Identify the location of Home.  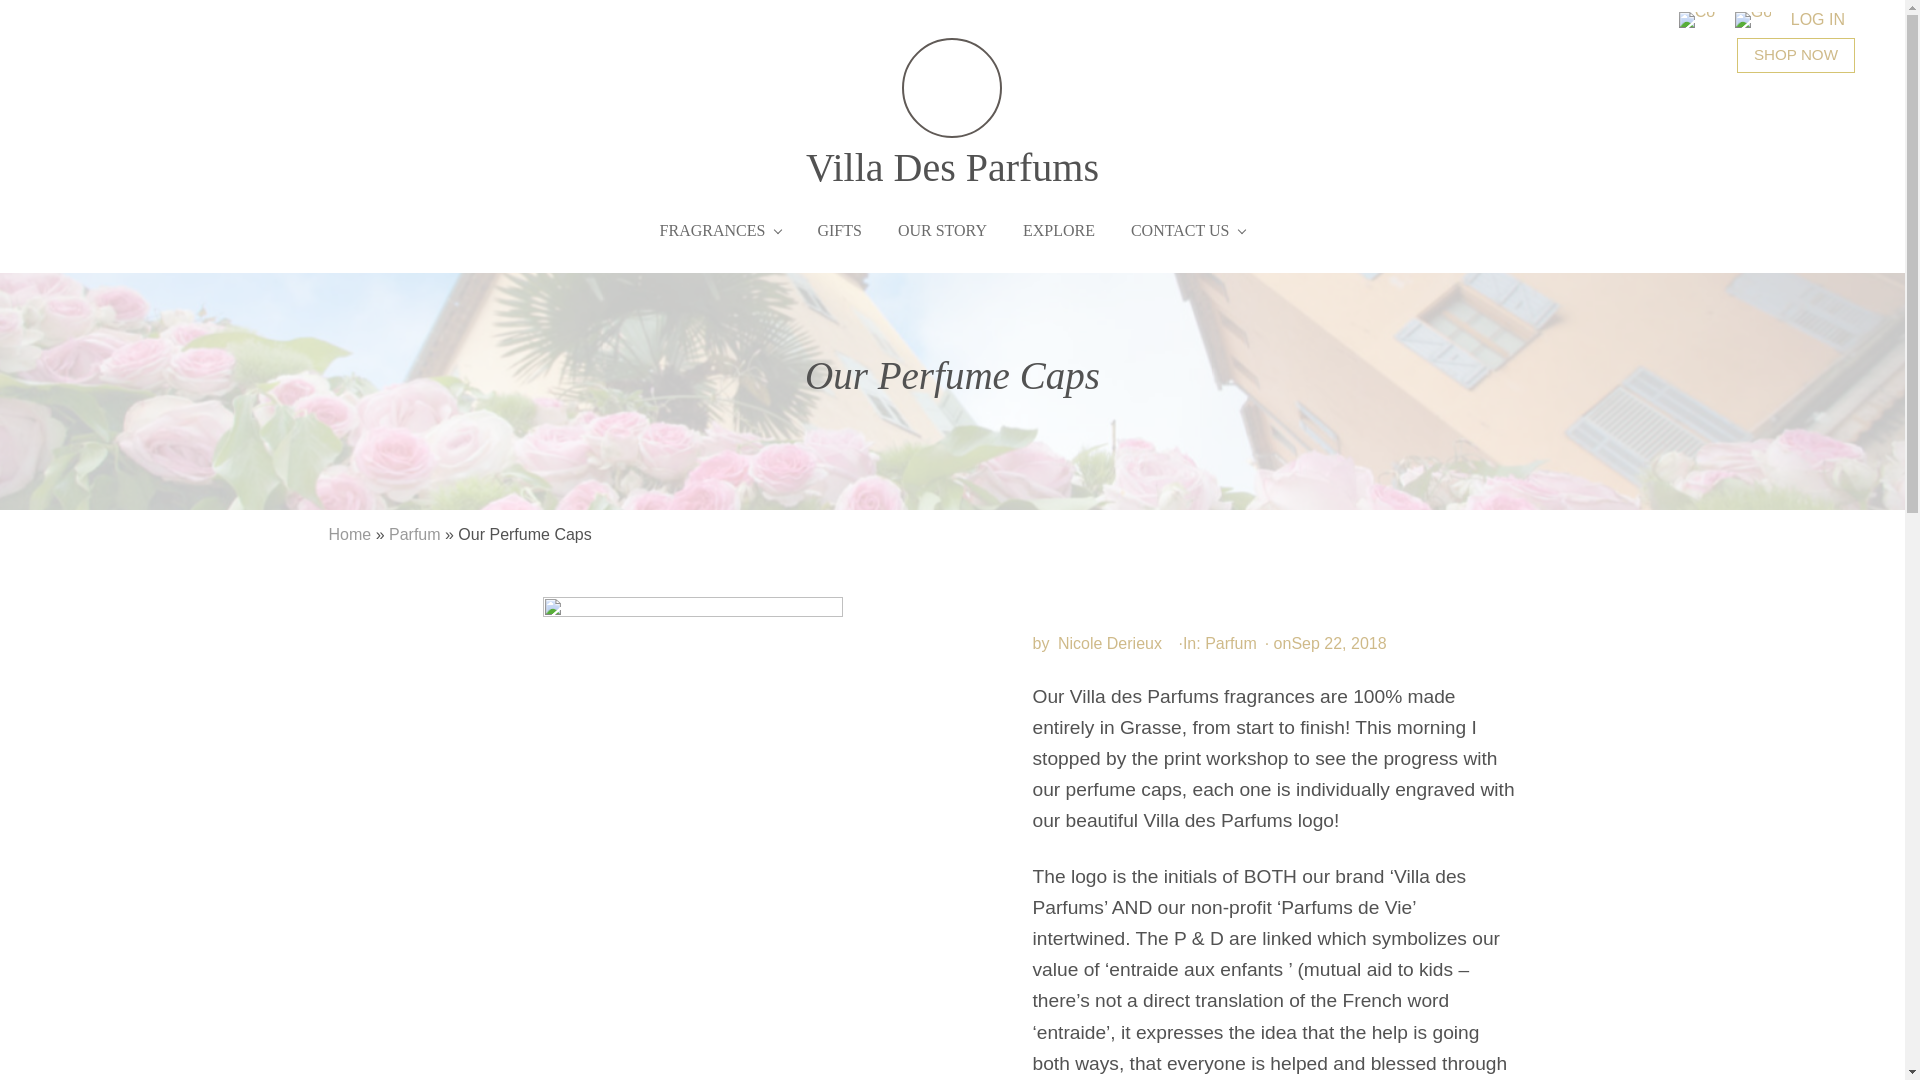
(349, 534).